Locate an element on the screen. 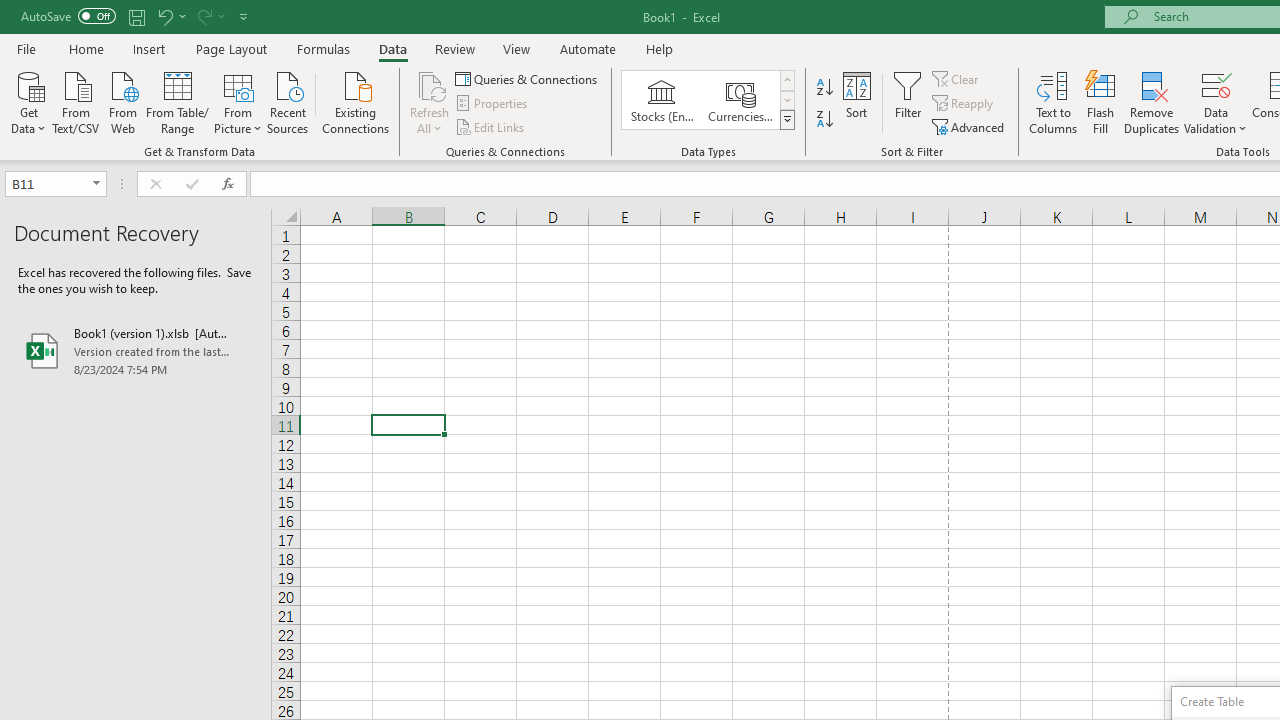 The height and width of the screenshot is (720, 1280). Sort... is located at coordinates (856, 102).